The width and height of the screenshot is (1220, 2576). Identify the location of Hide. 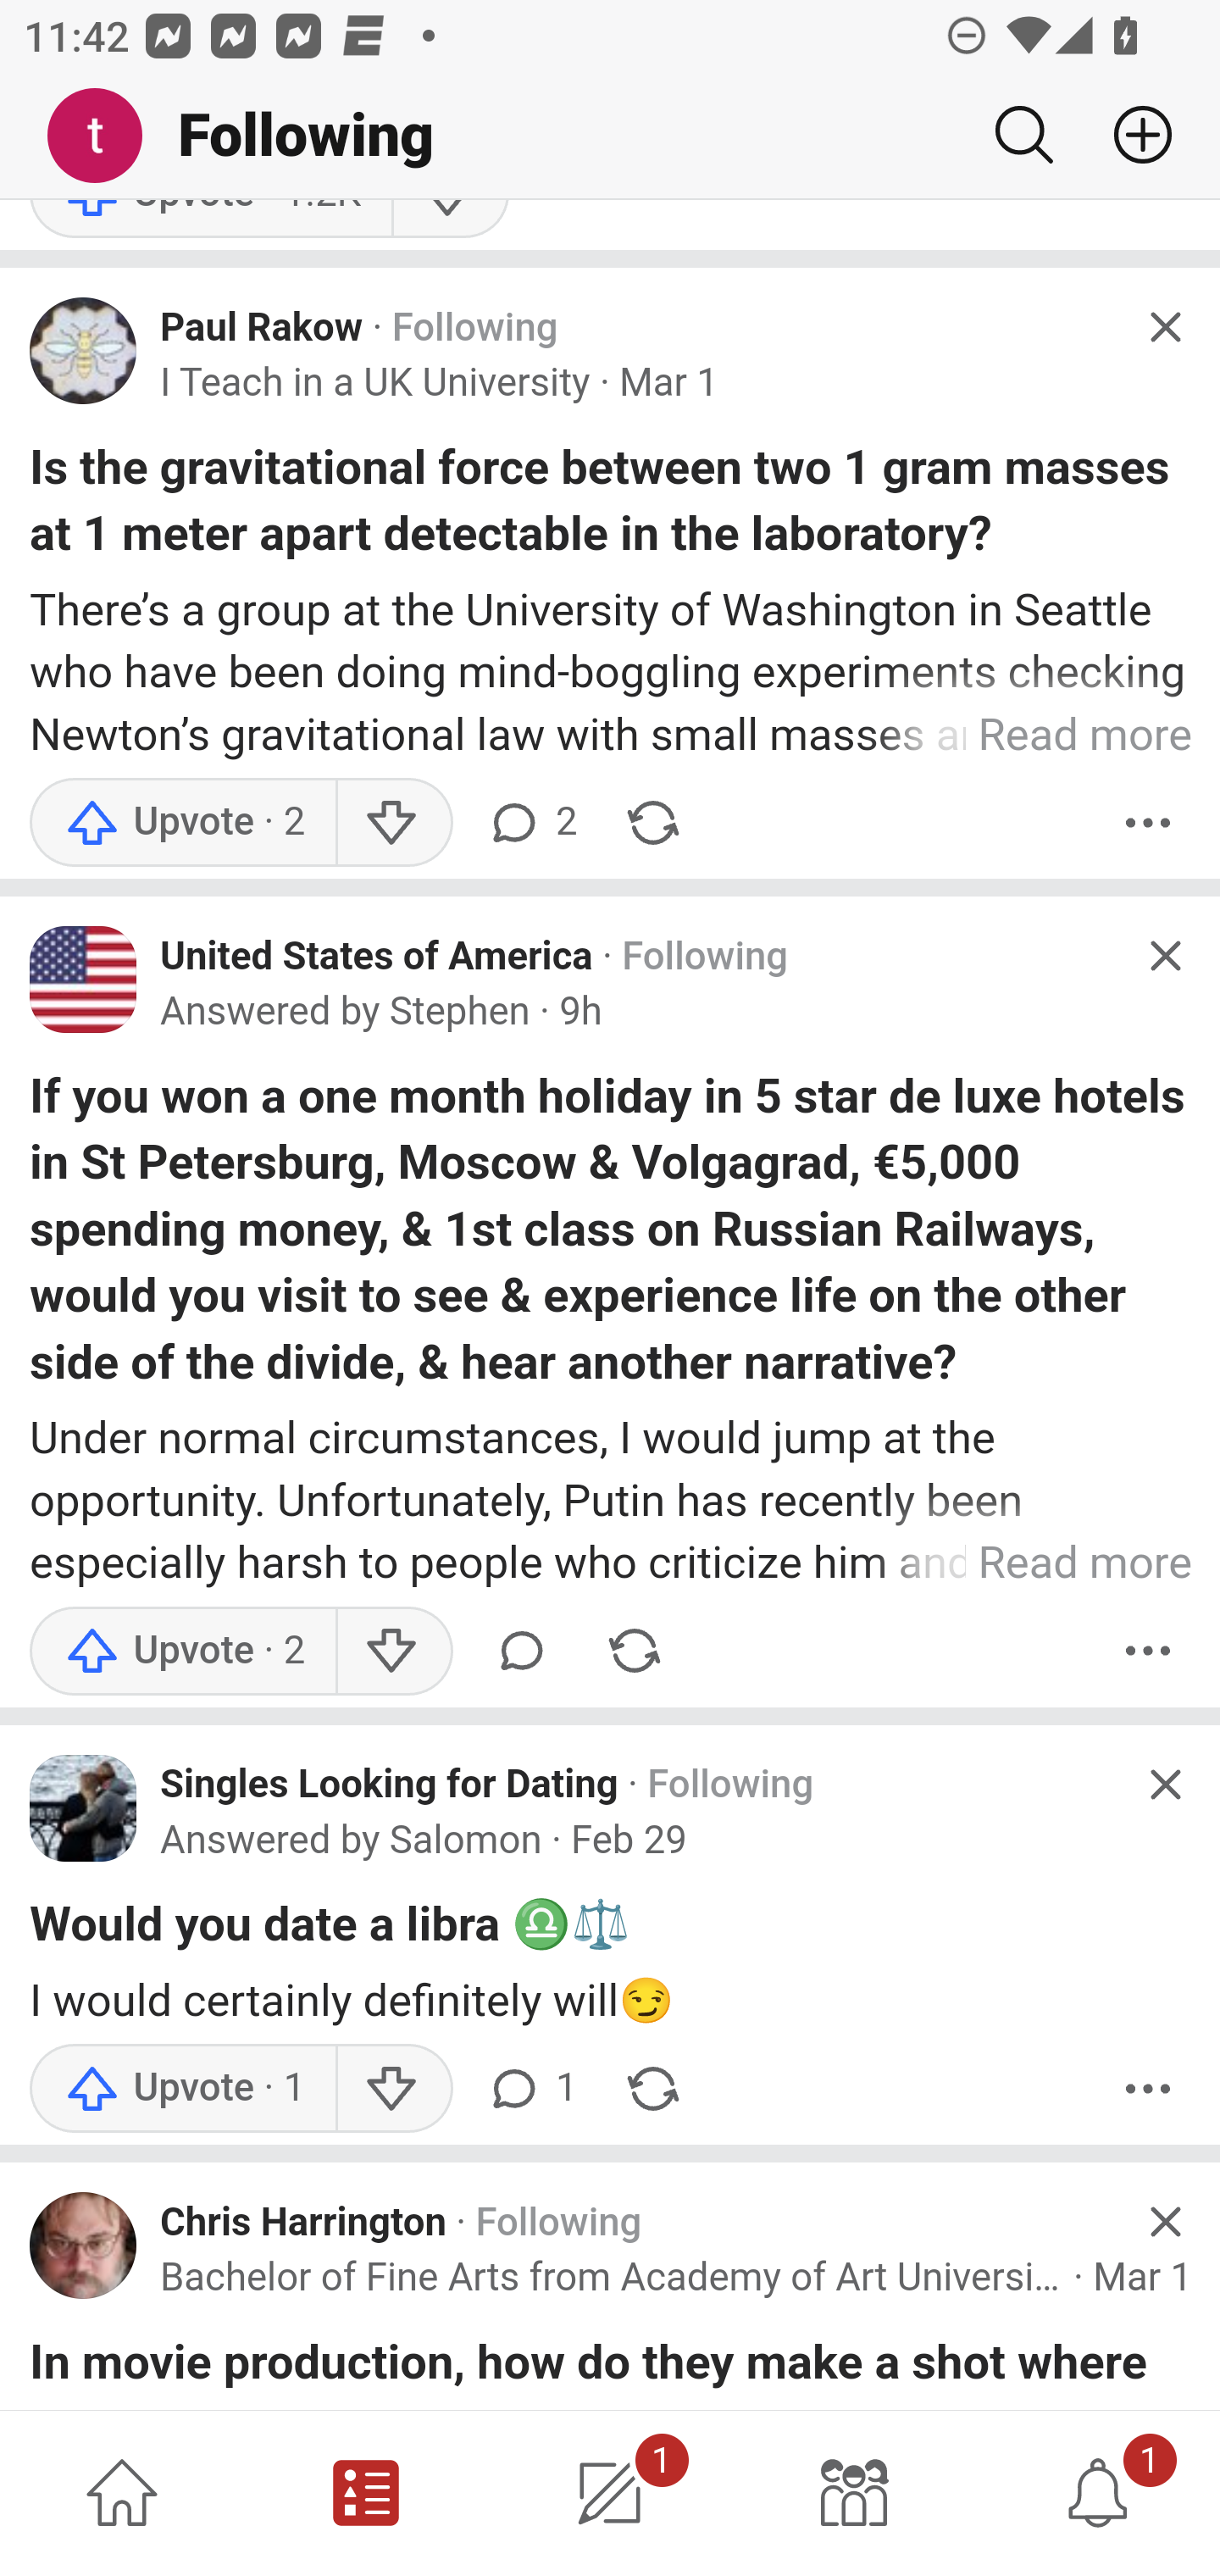
(1164, 955).